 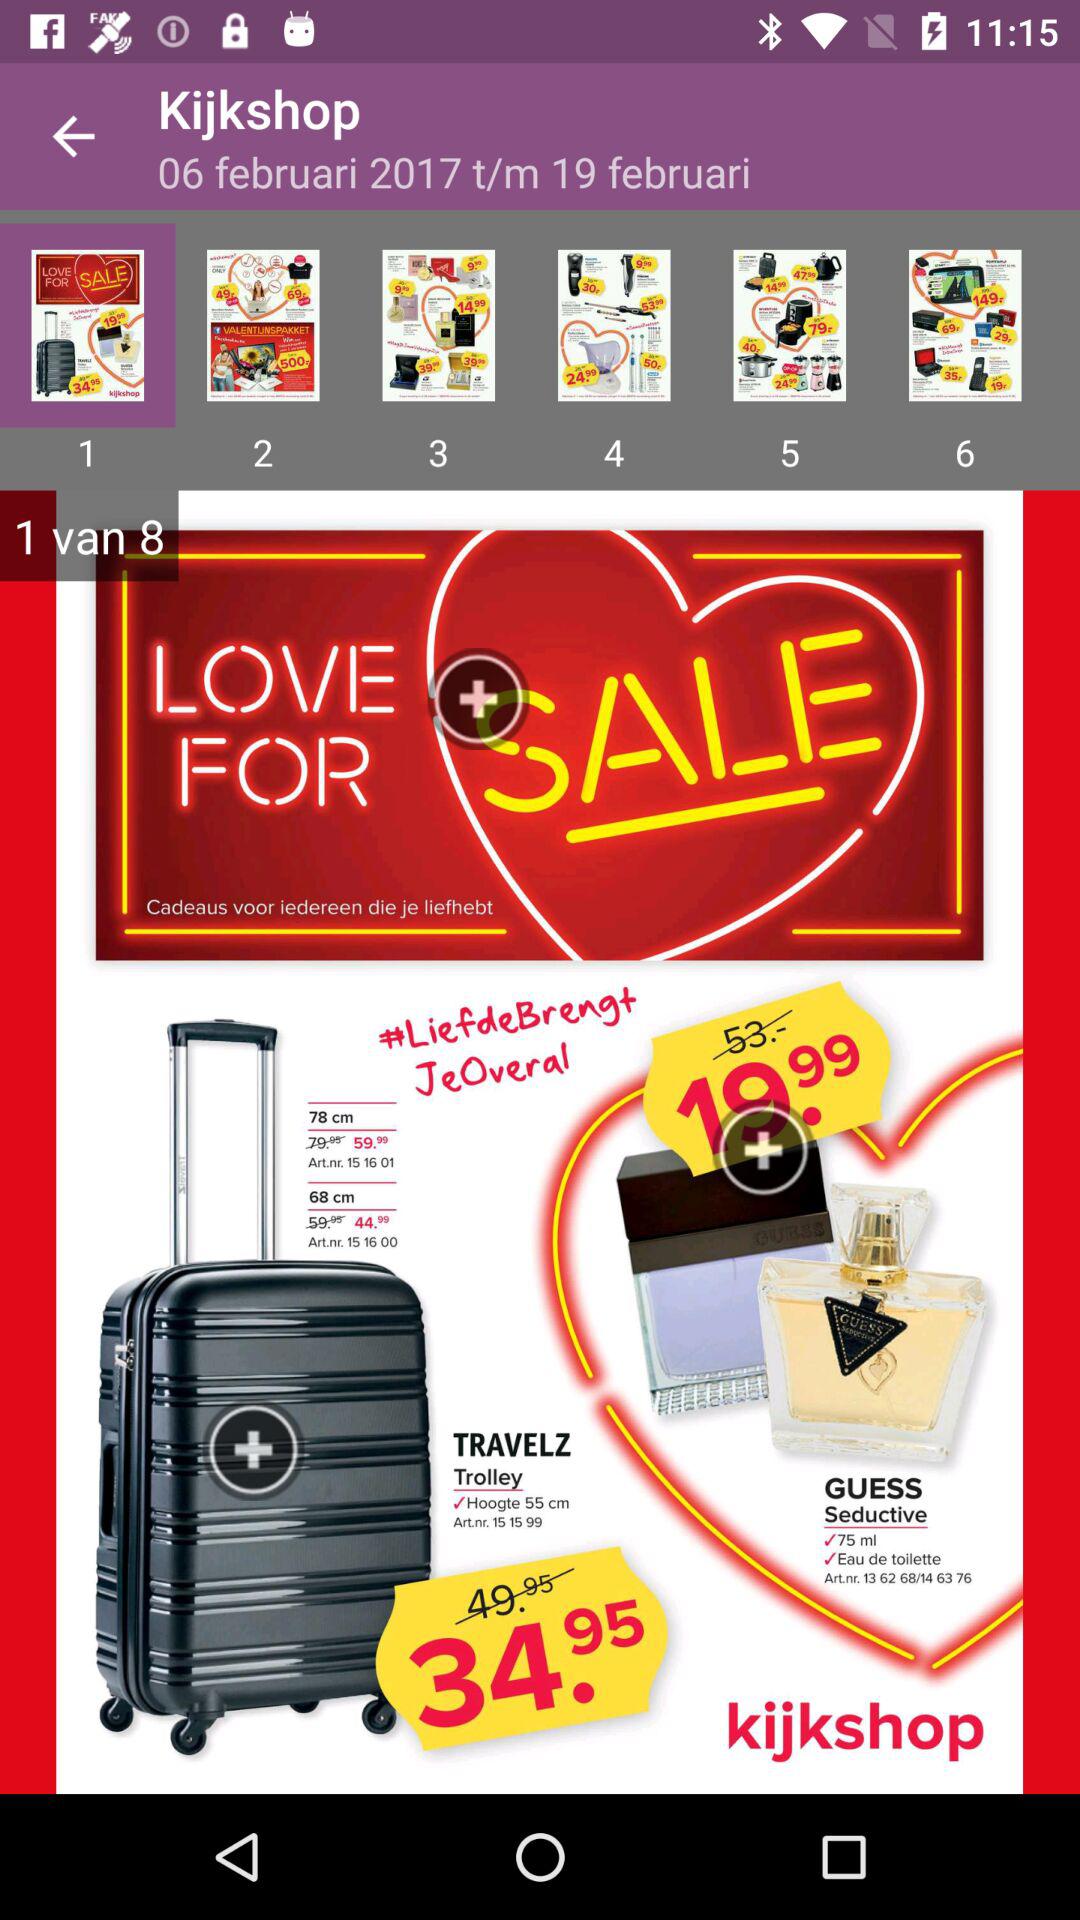 I want to click on the greeting card, so click(x=614, y=325).